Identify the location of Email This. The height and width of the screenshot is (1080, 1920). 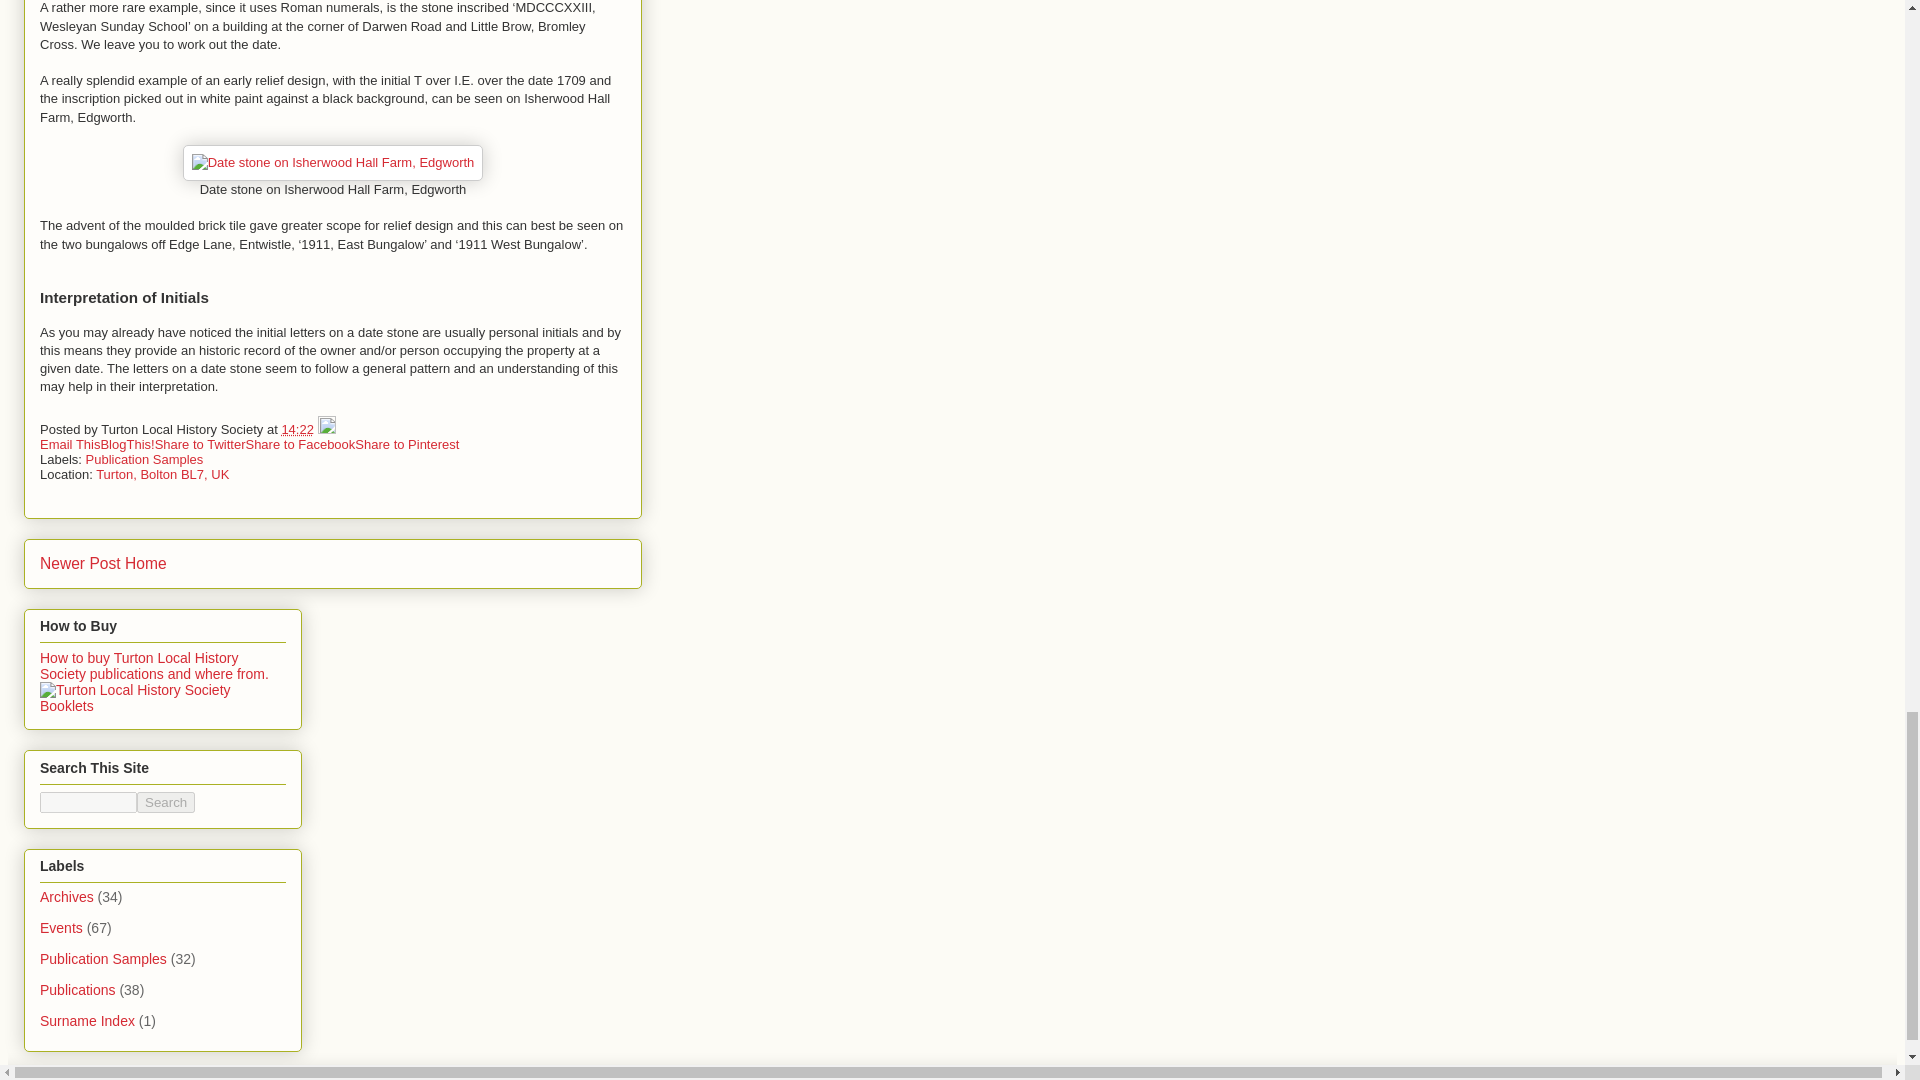
(70, 444).